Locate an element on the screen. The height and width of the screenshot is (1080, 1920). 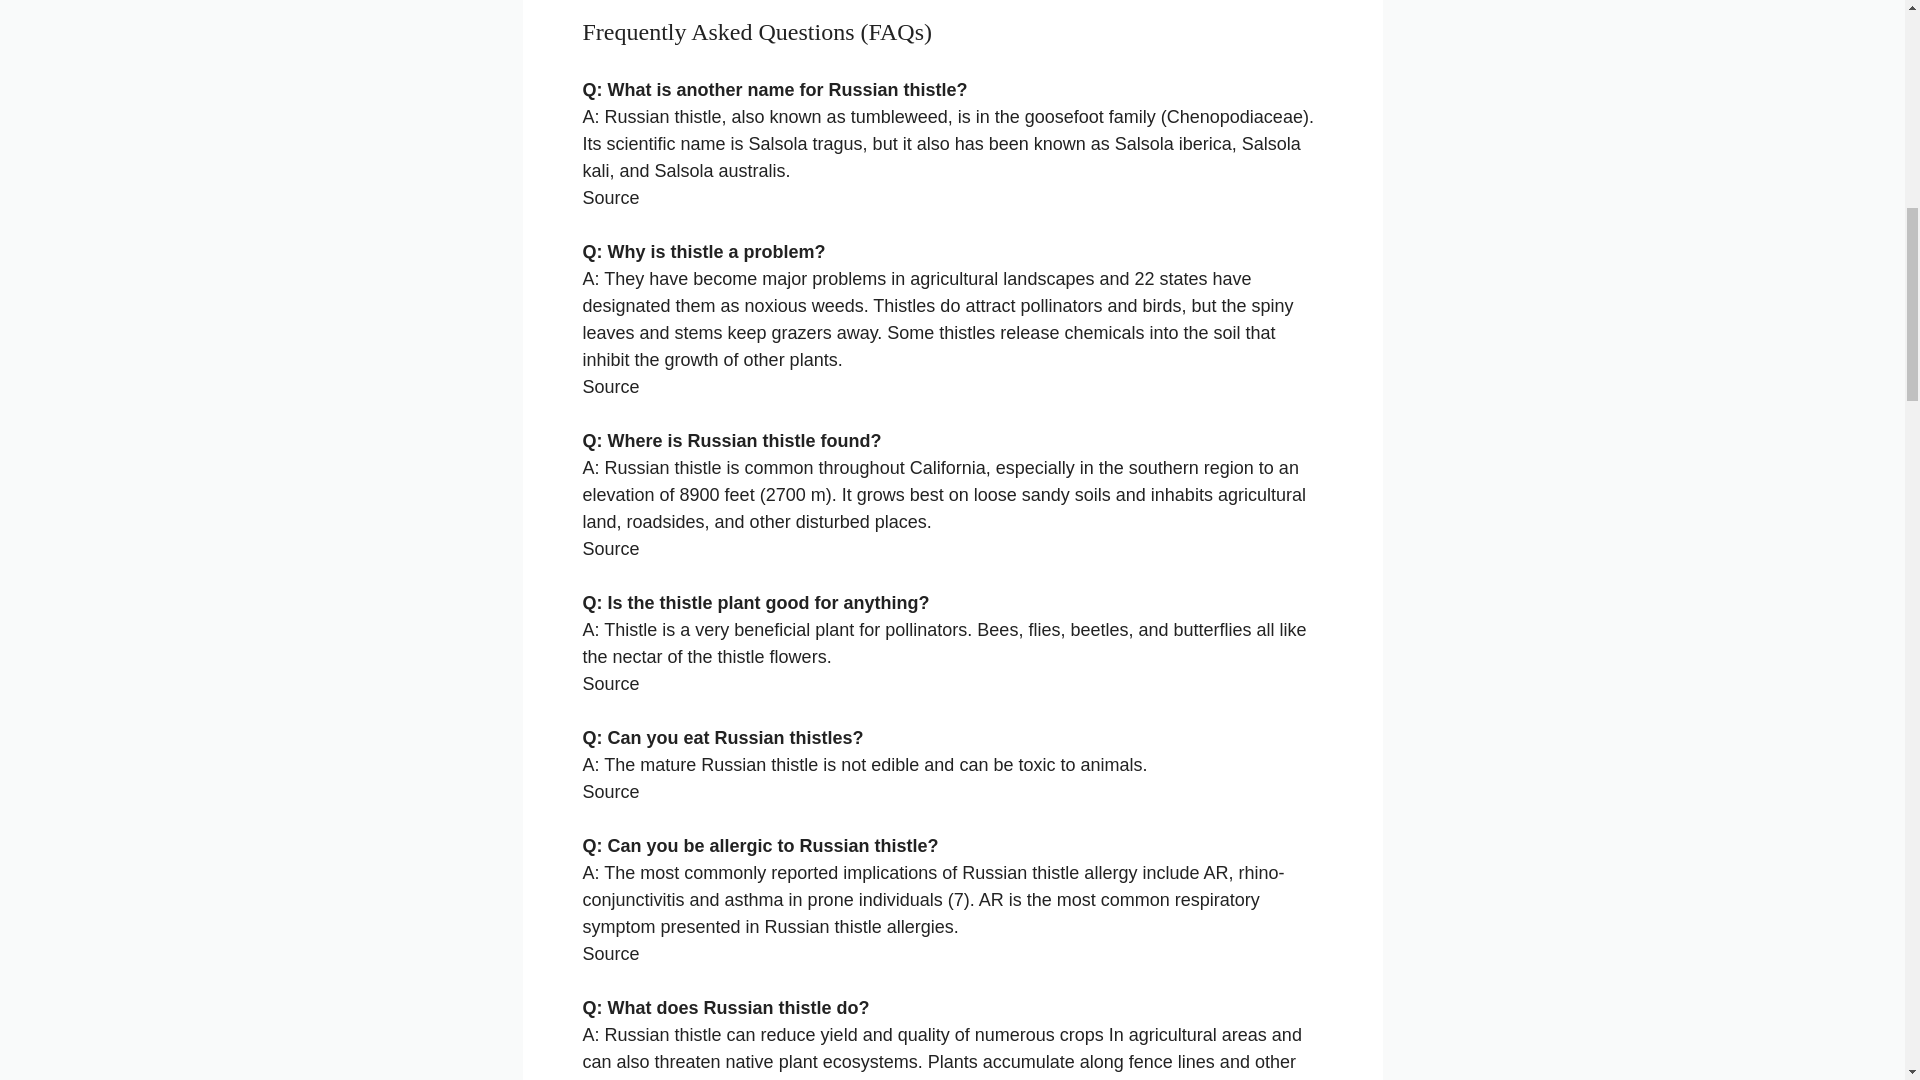
Source is located at coordinates (610, 954).